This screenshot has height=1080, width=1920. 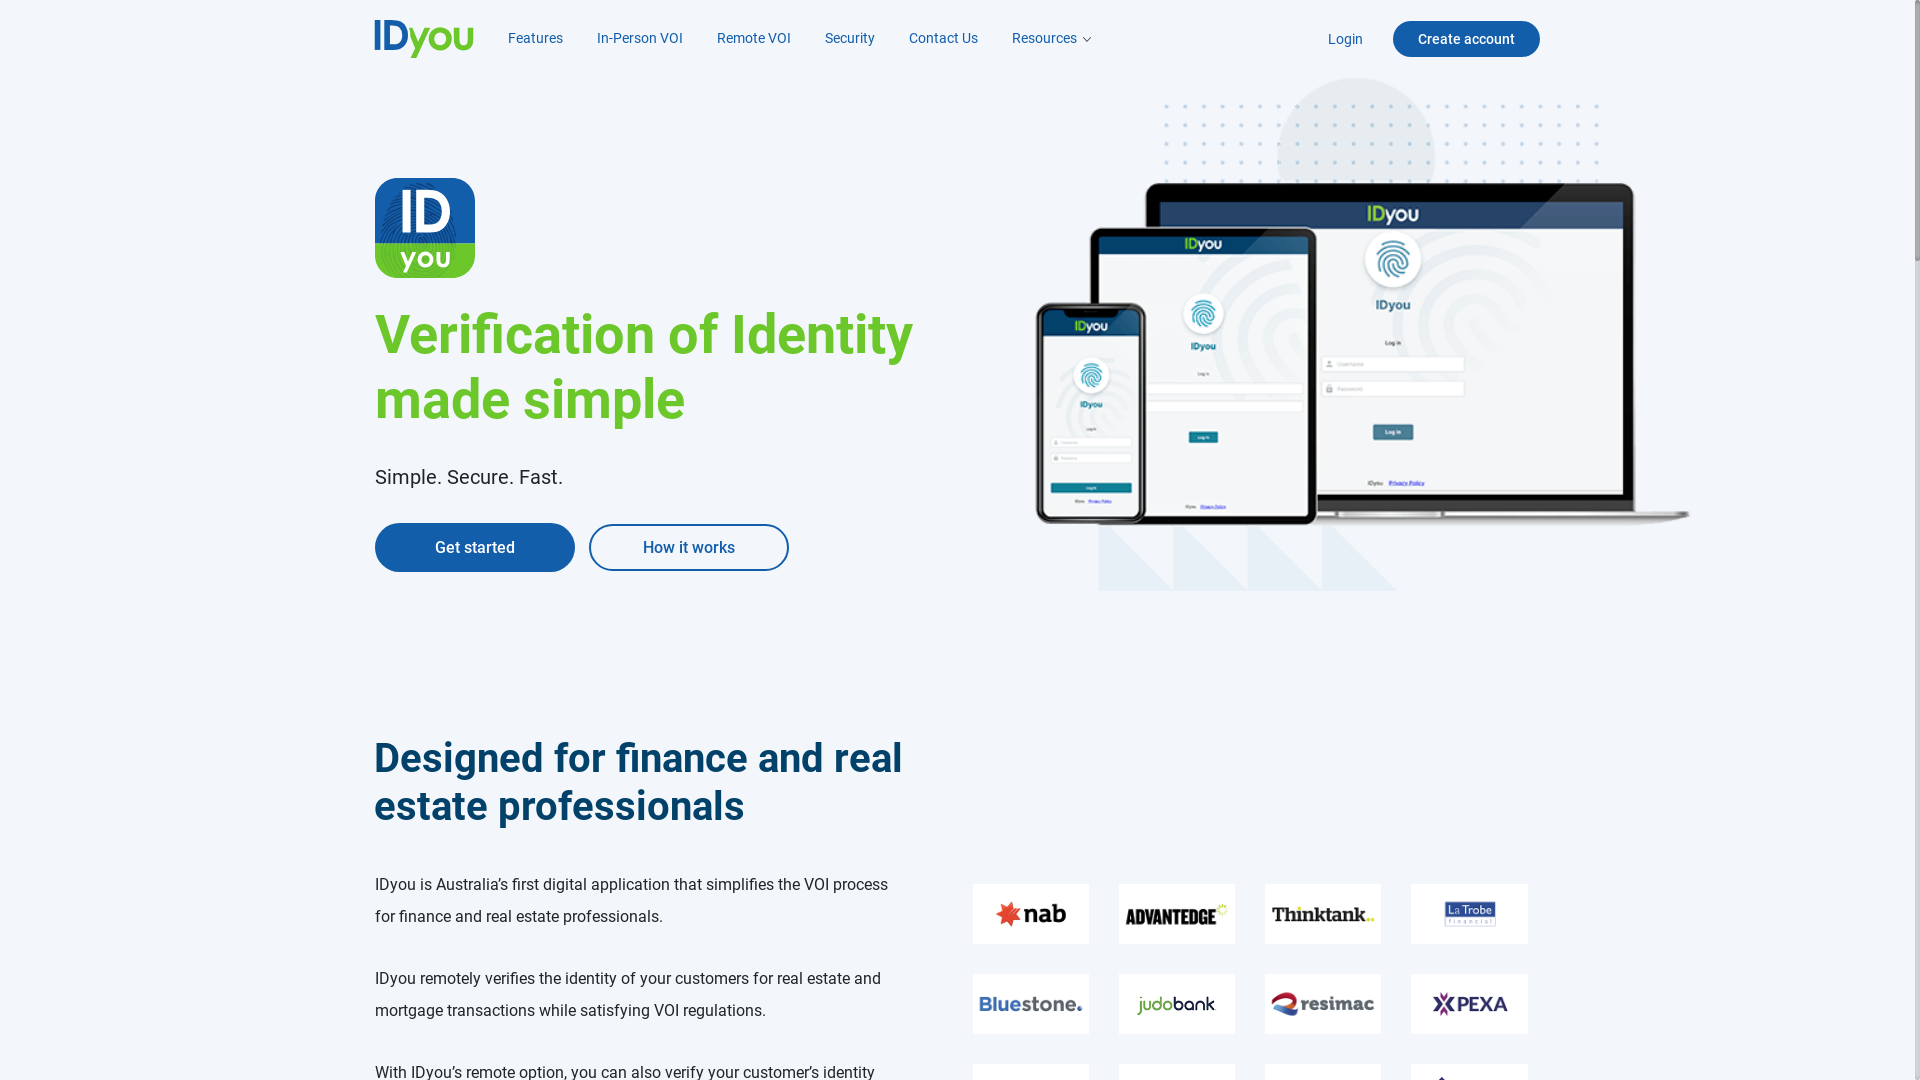 What do you see at coordinates (942, 38) in the screenshot?
I see `Contact Us` at bounding box center [942, 38].